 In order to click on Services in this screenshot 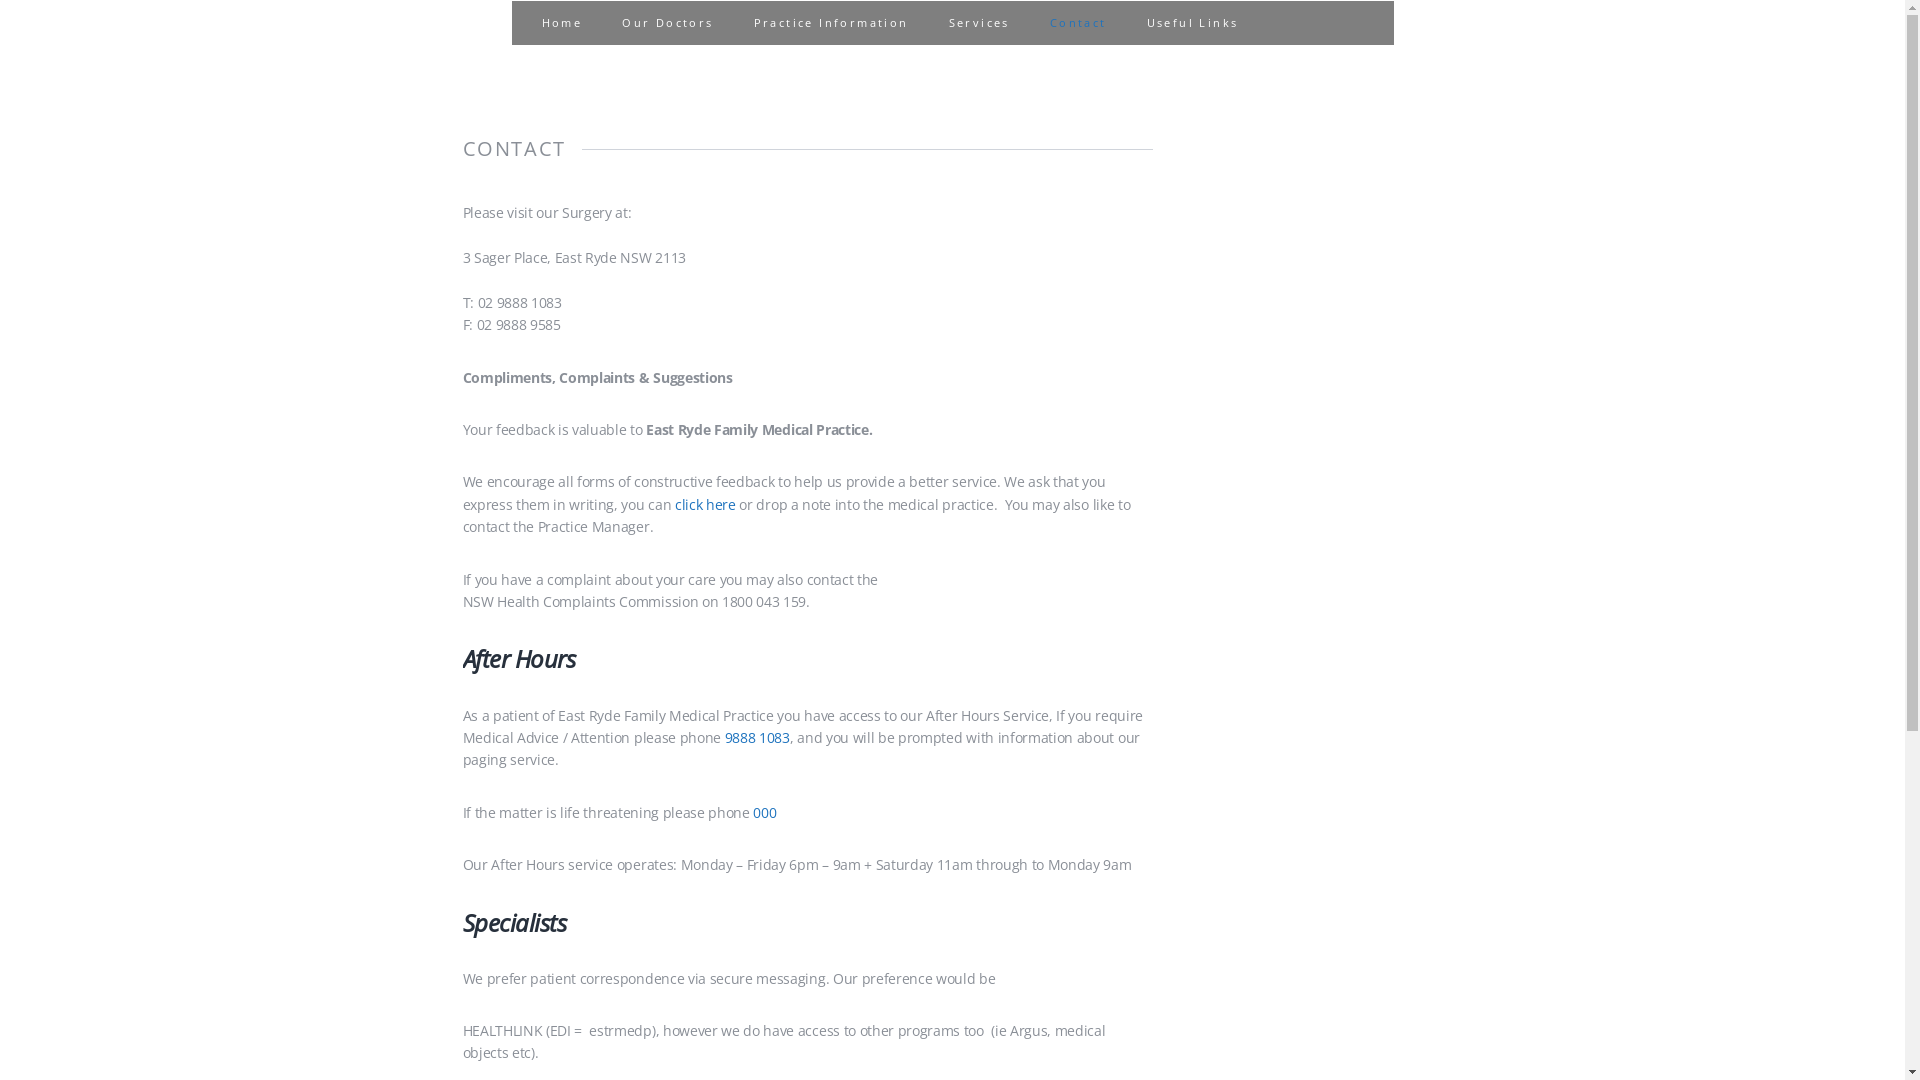, I will do `click(980, 23)`.